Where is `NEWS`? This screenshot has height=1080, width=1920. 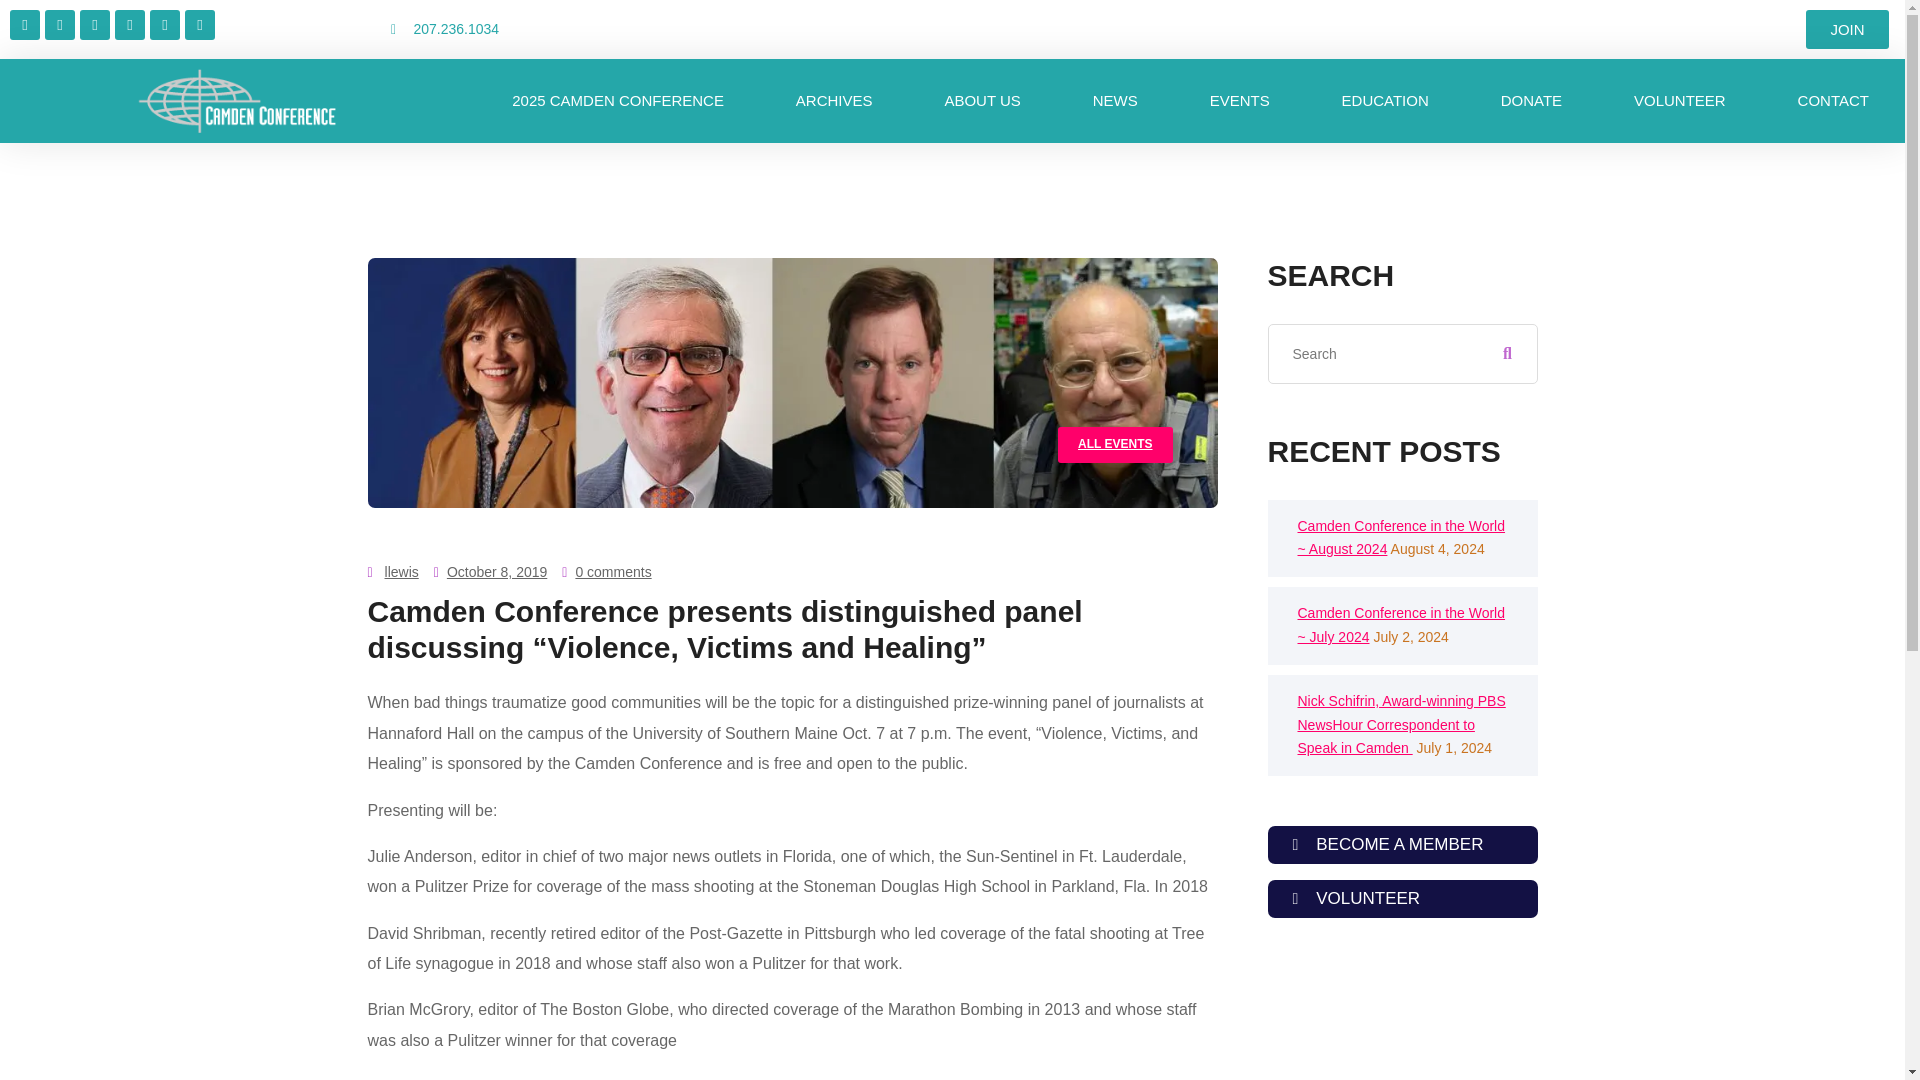 NEWS is located at coordinates (1115, 100).